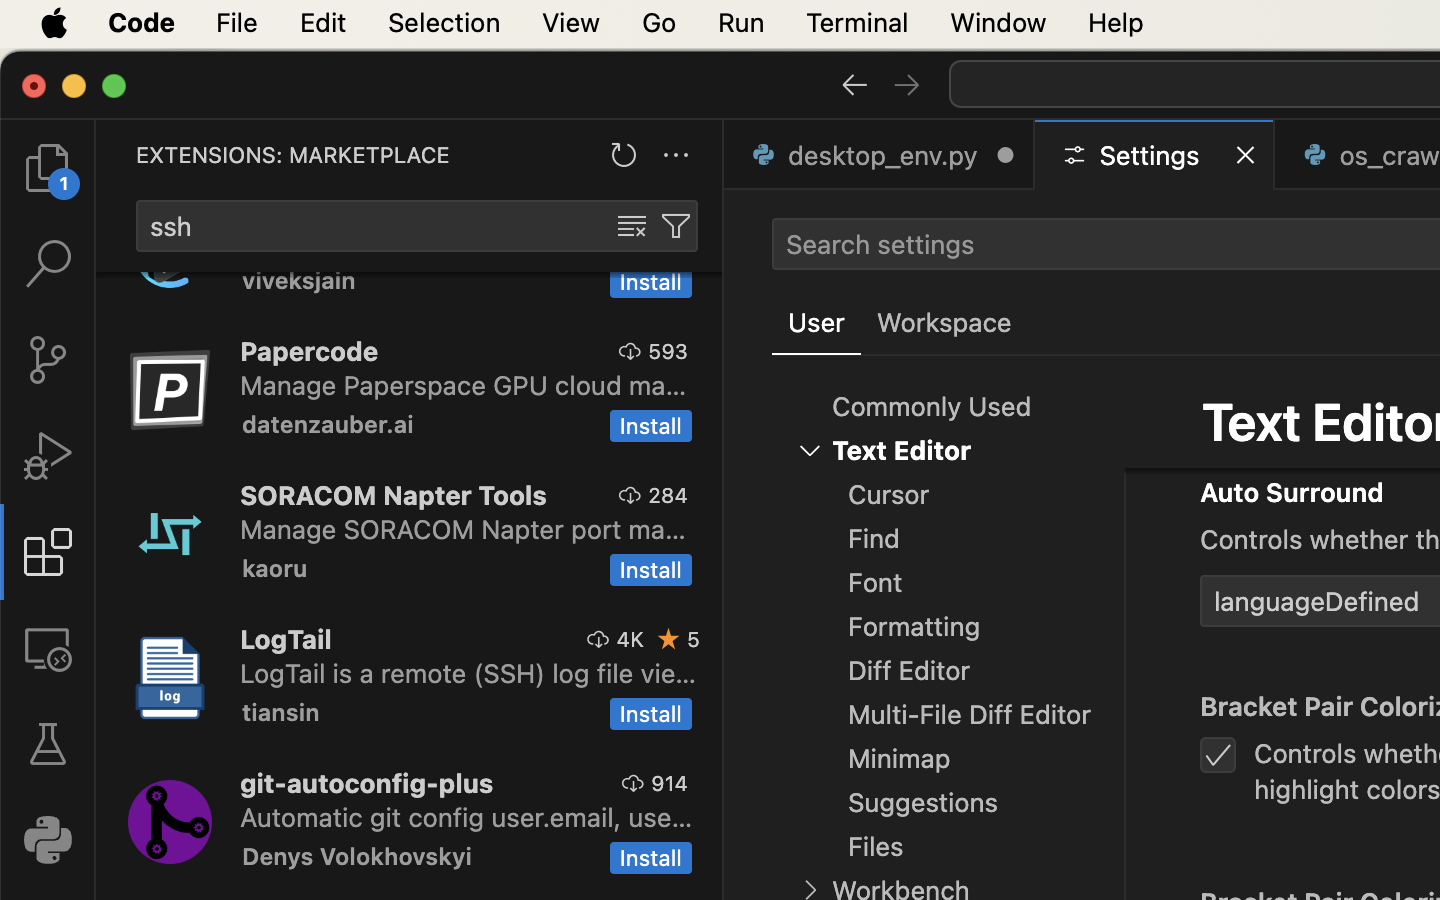 This screenshot has width=1440, height=900. I want to click on , so click(631, 351).